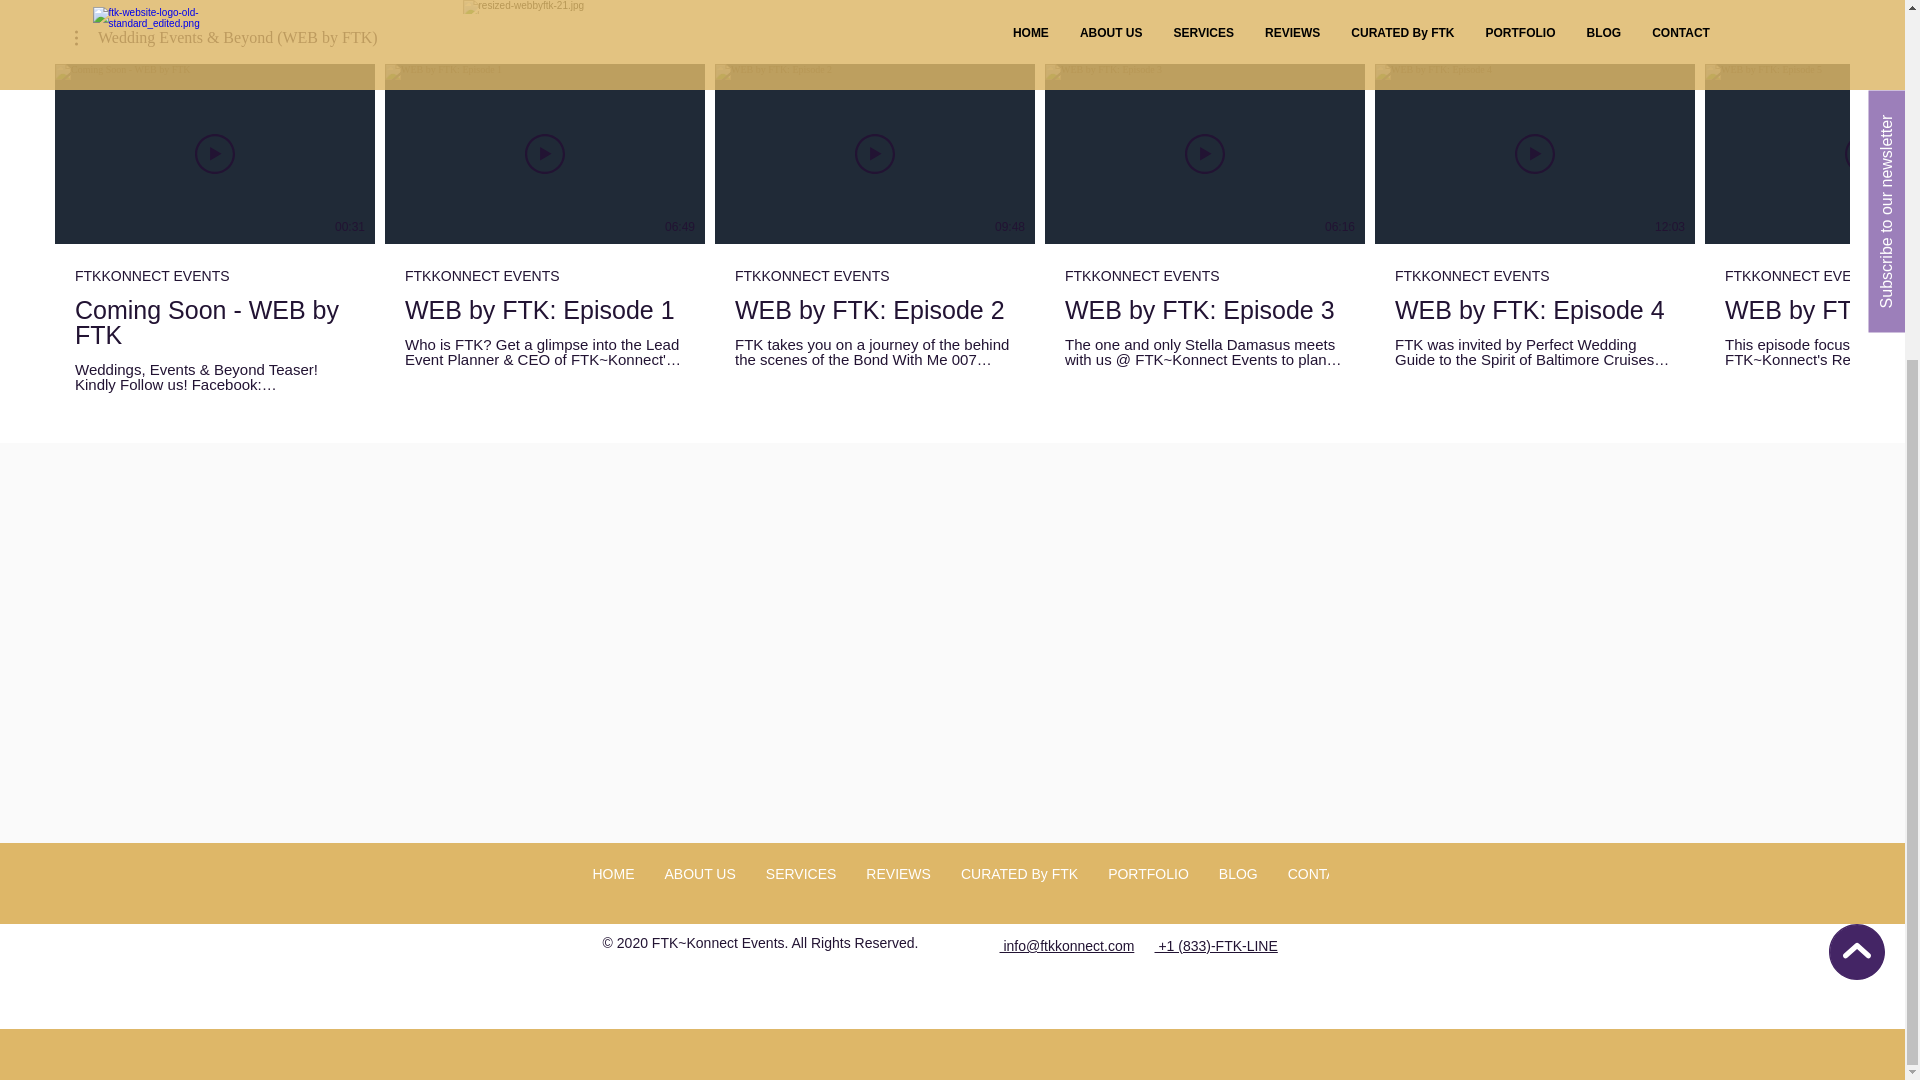 This screenshot has width=1920, height=1080. What do you see at coordinates (214, 322) in the screenshot?
I see `Coming Soon - WEB by FTK` at bounding box center [214, 322].